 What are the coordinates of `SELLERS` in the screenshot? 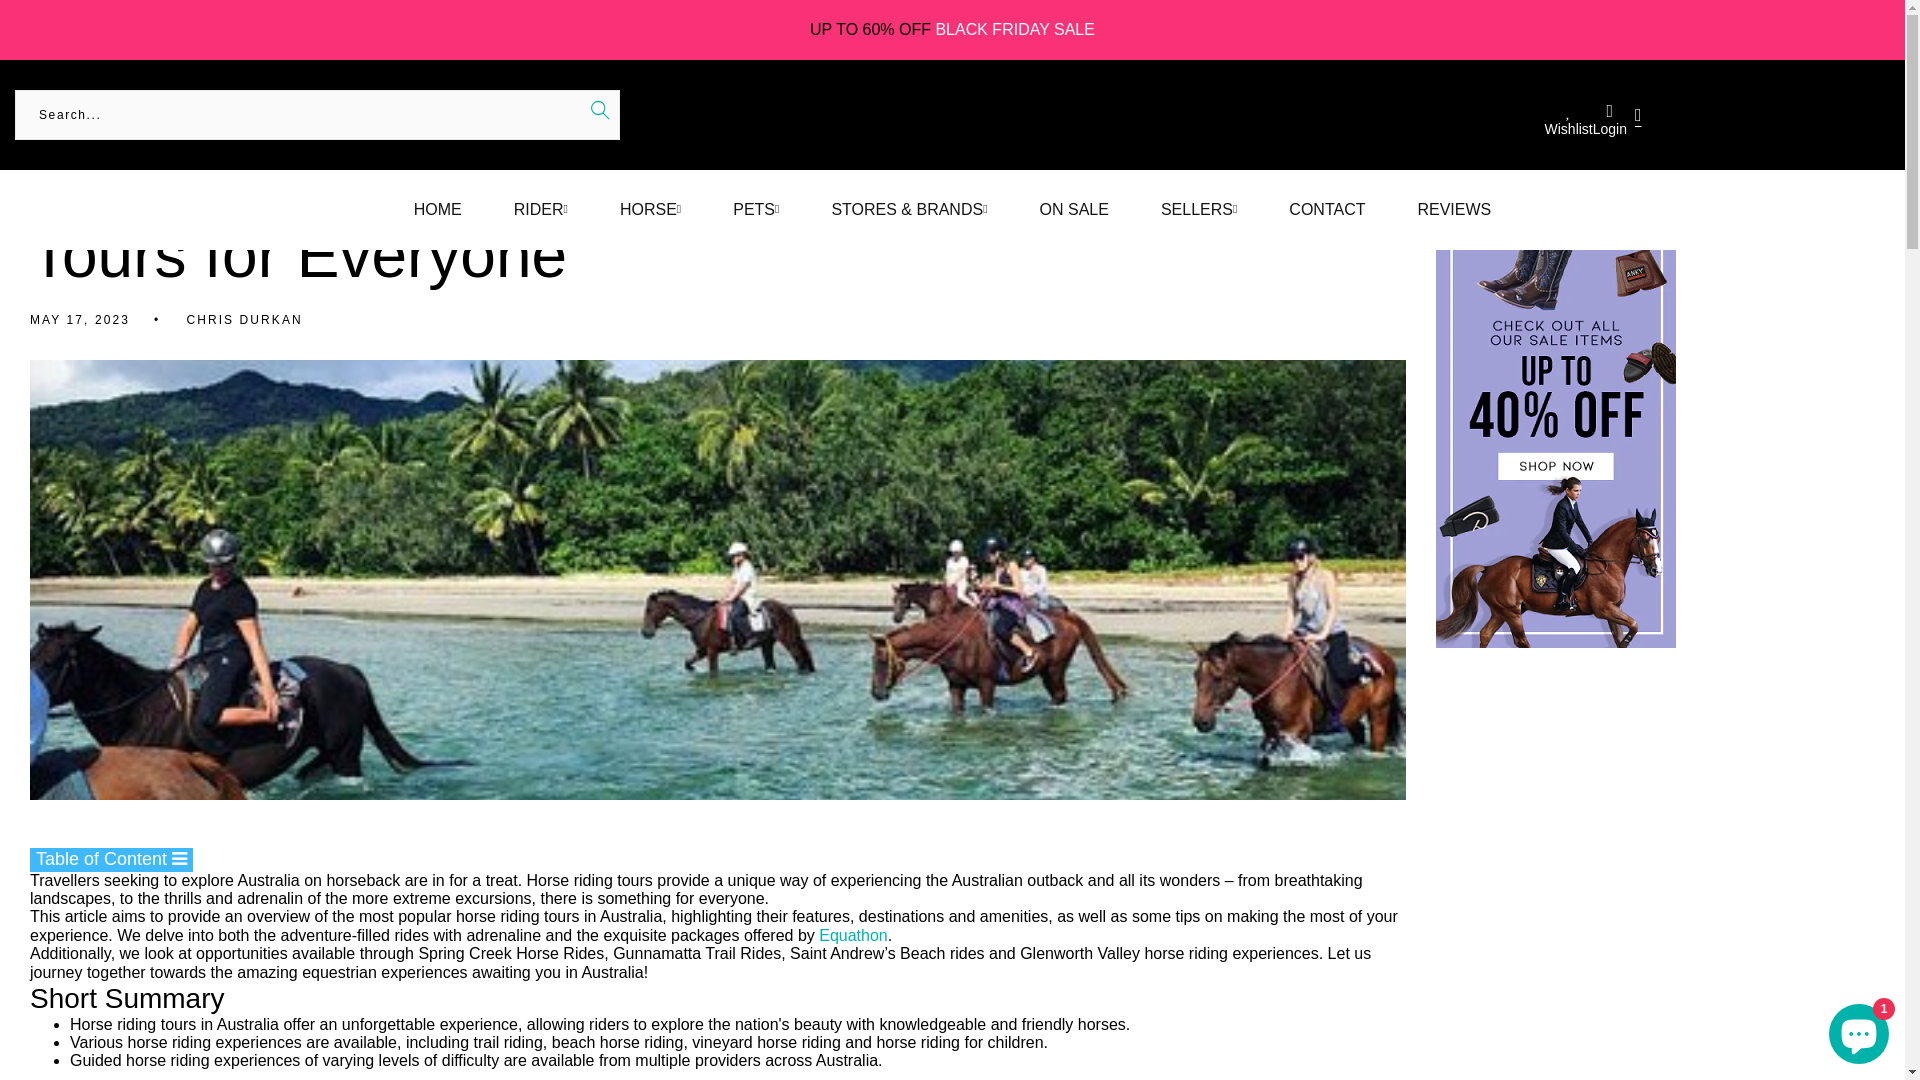 It's located at (1197, 210).